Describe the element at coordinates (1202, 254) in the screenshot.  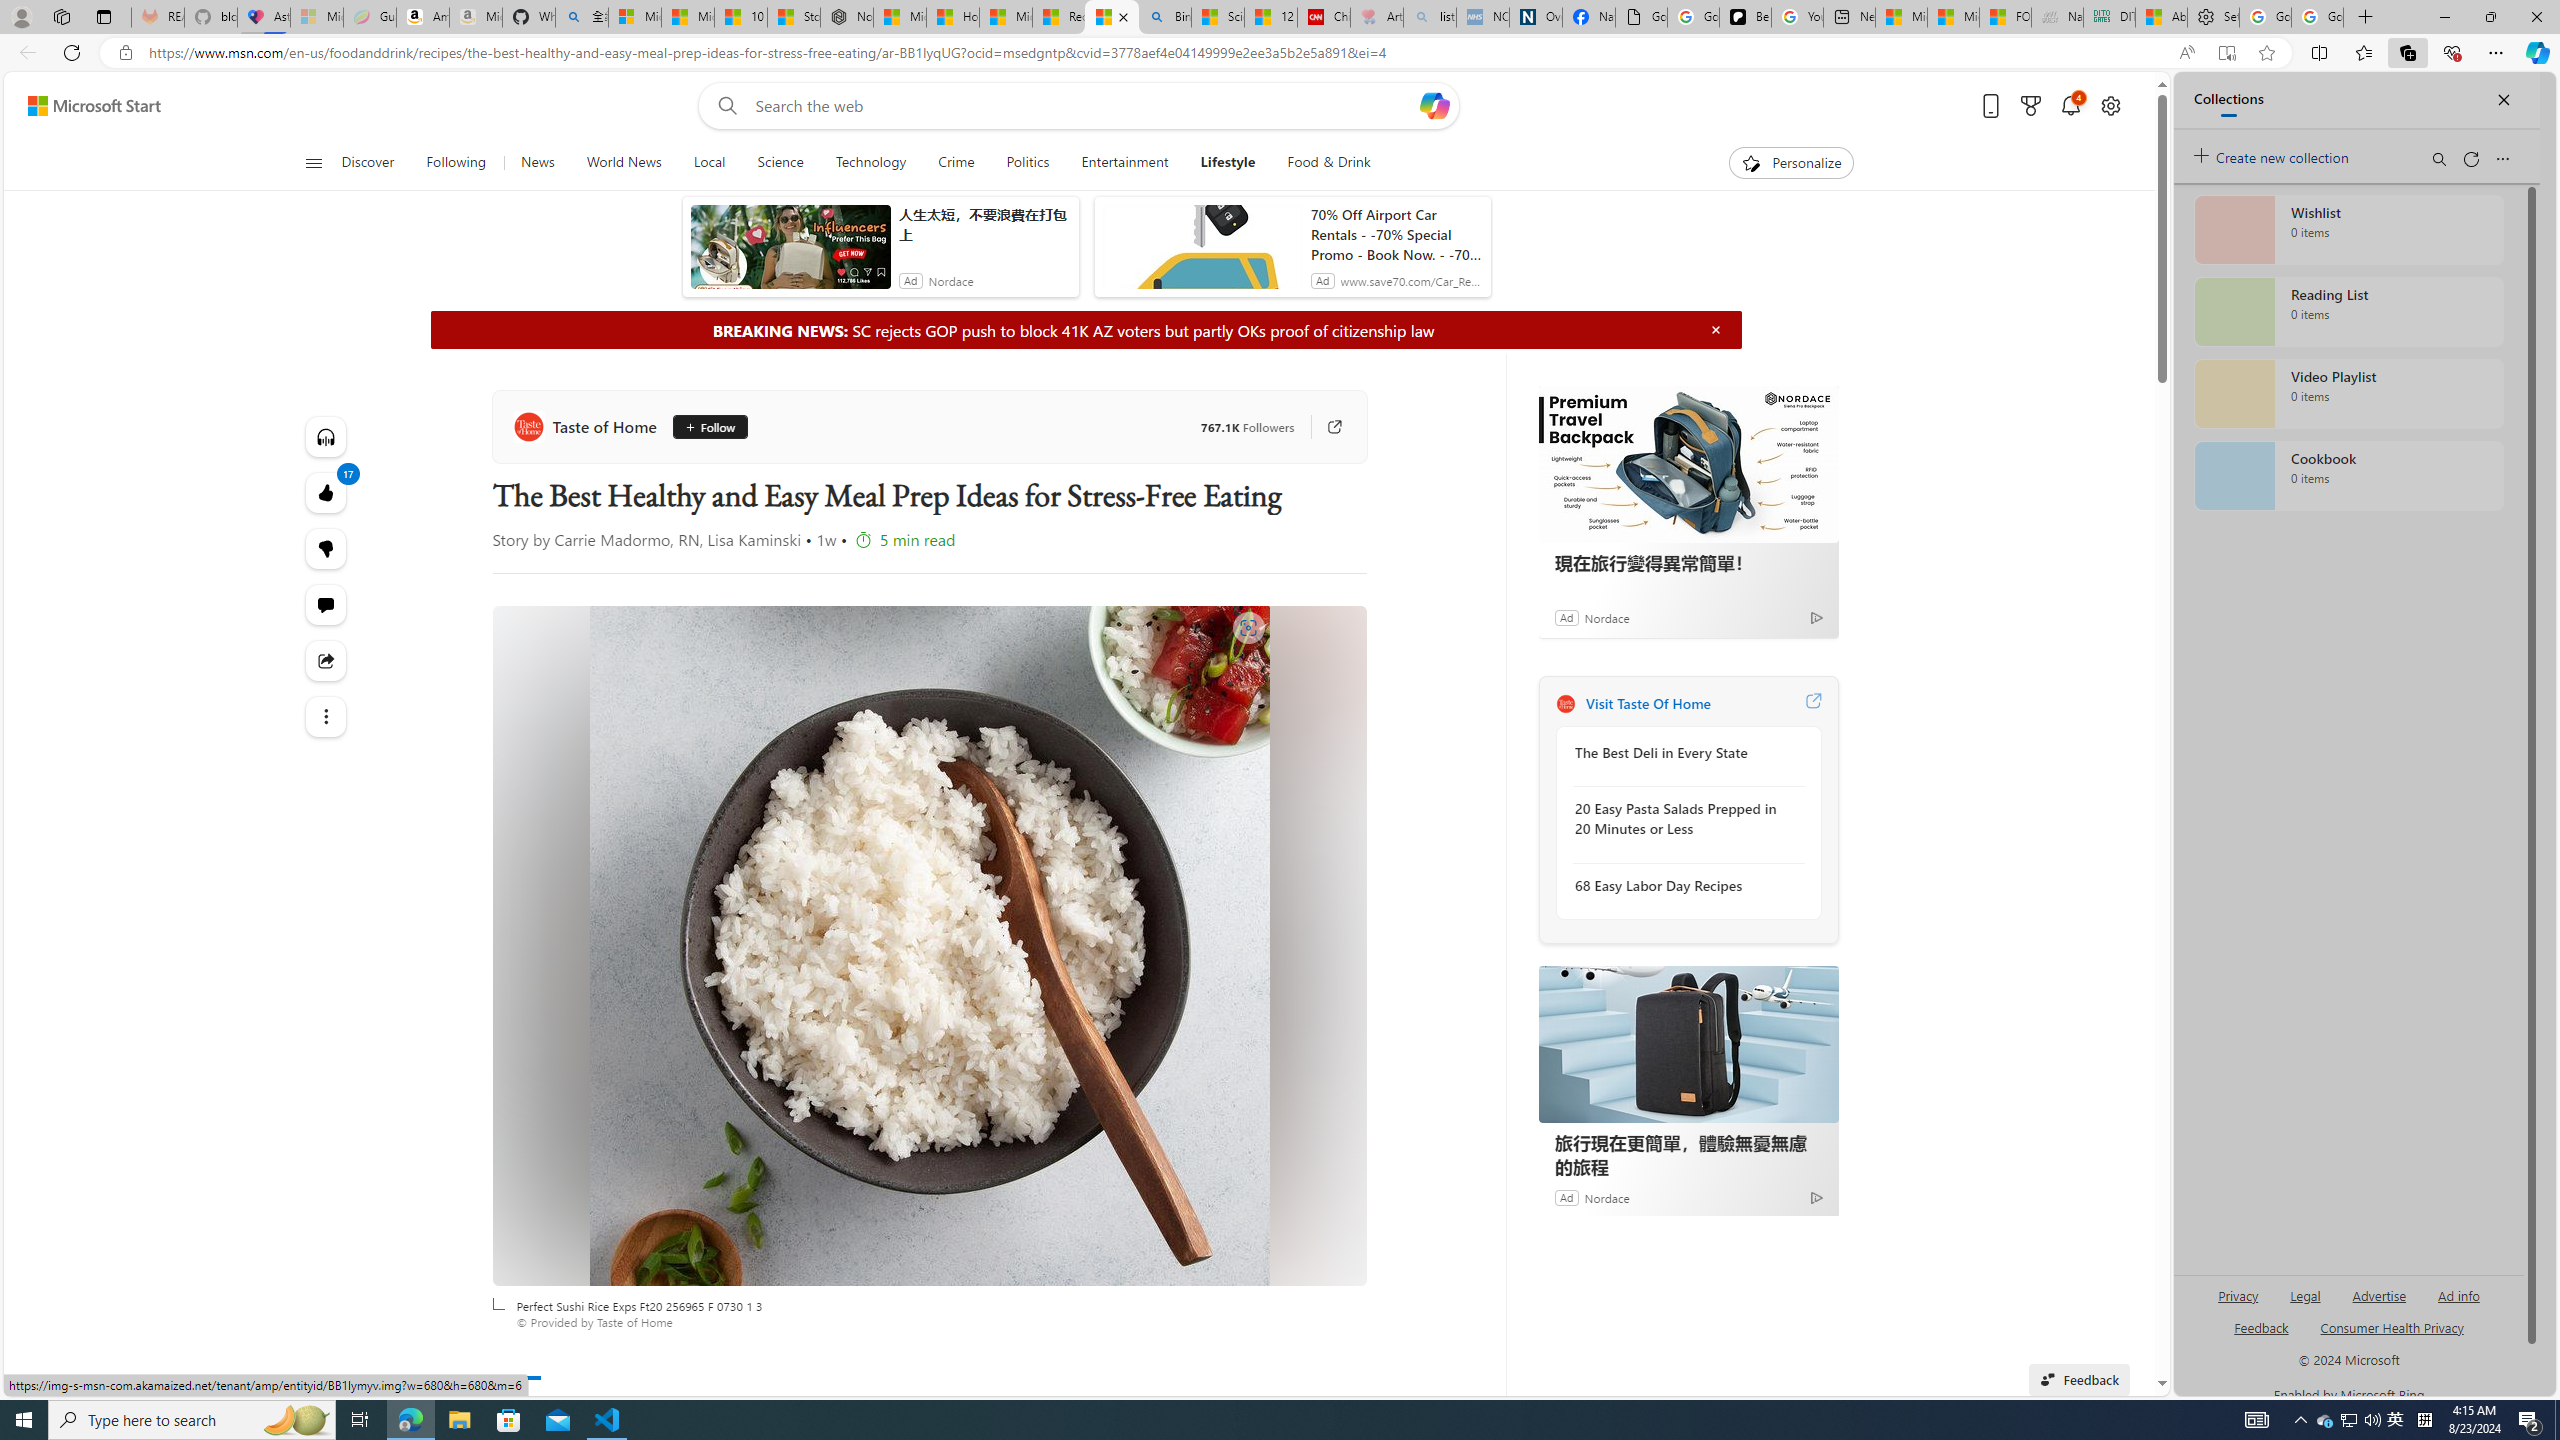
I see `anim-content` at that location.